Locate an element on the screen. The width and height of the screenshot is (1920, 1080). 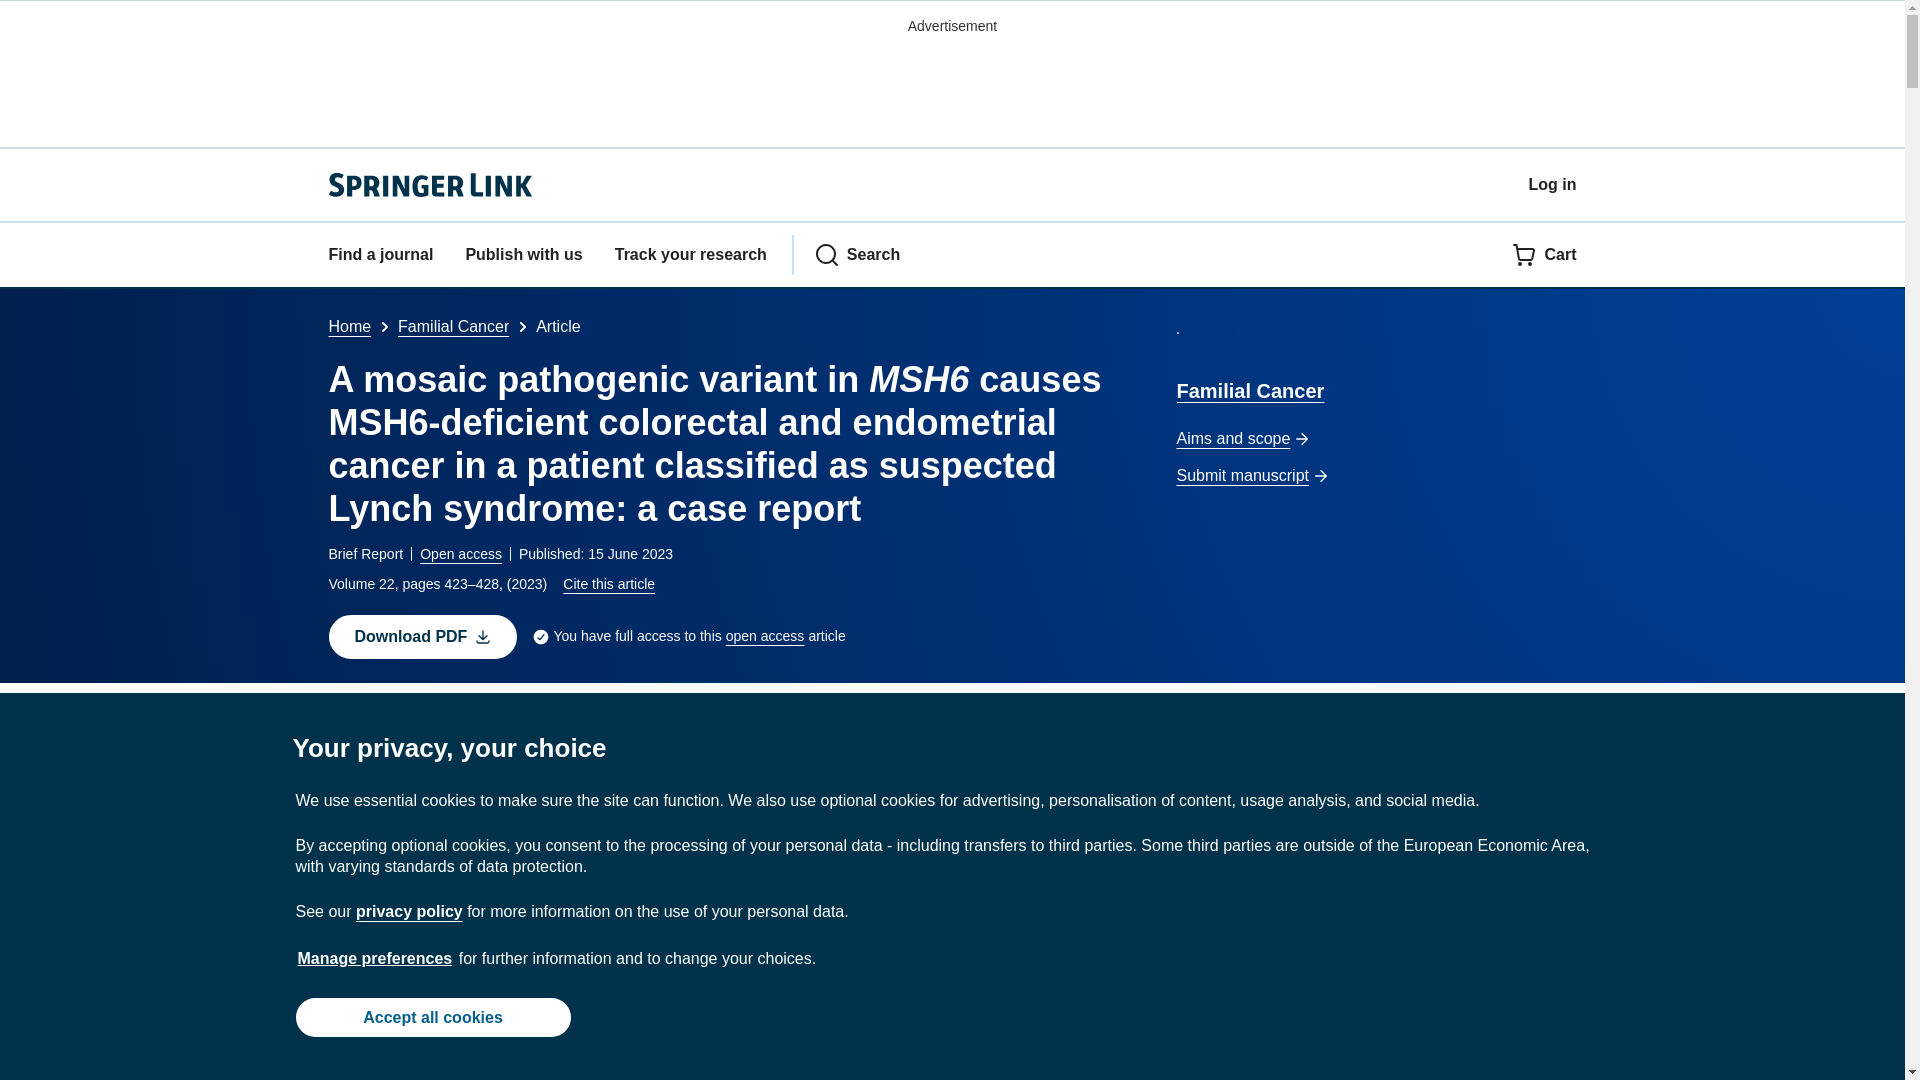
Log in is located at coordinates (1552, 184).